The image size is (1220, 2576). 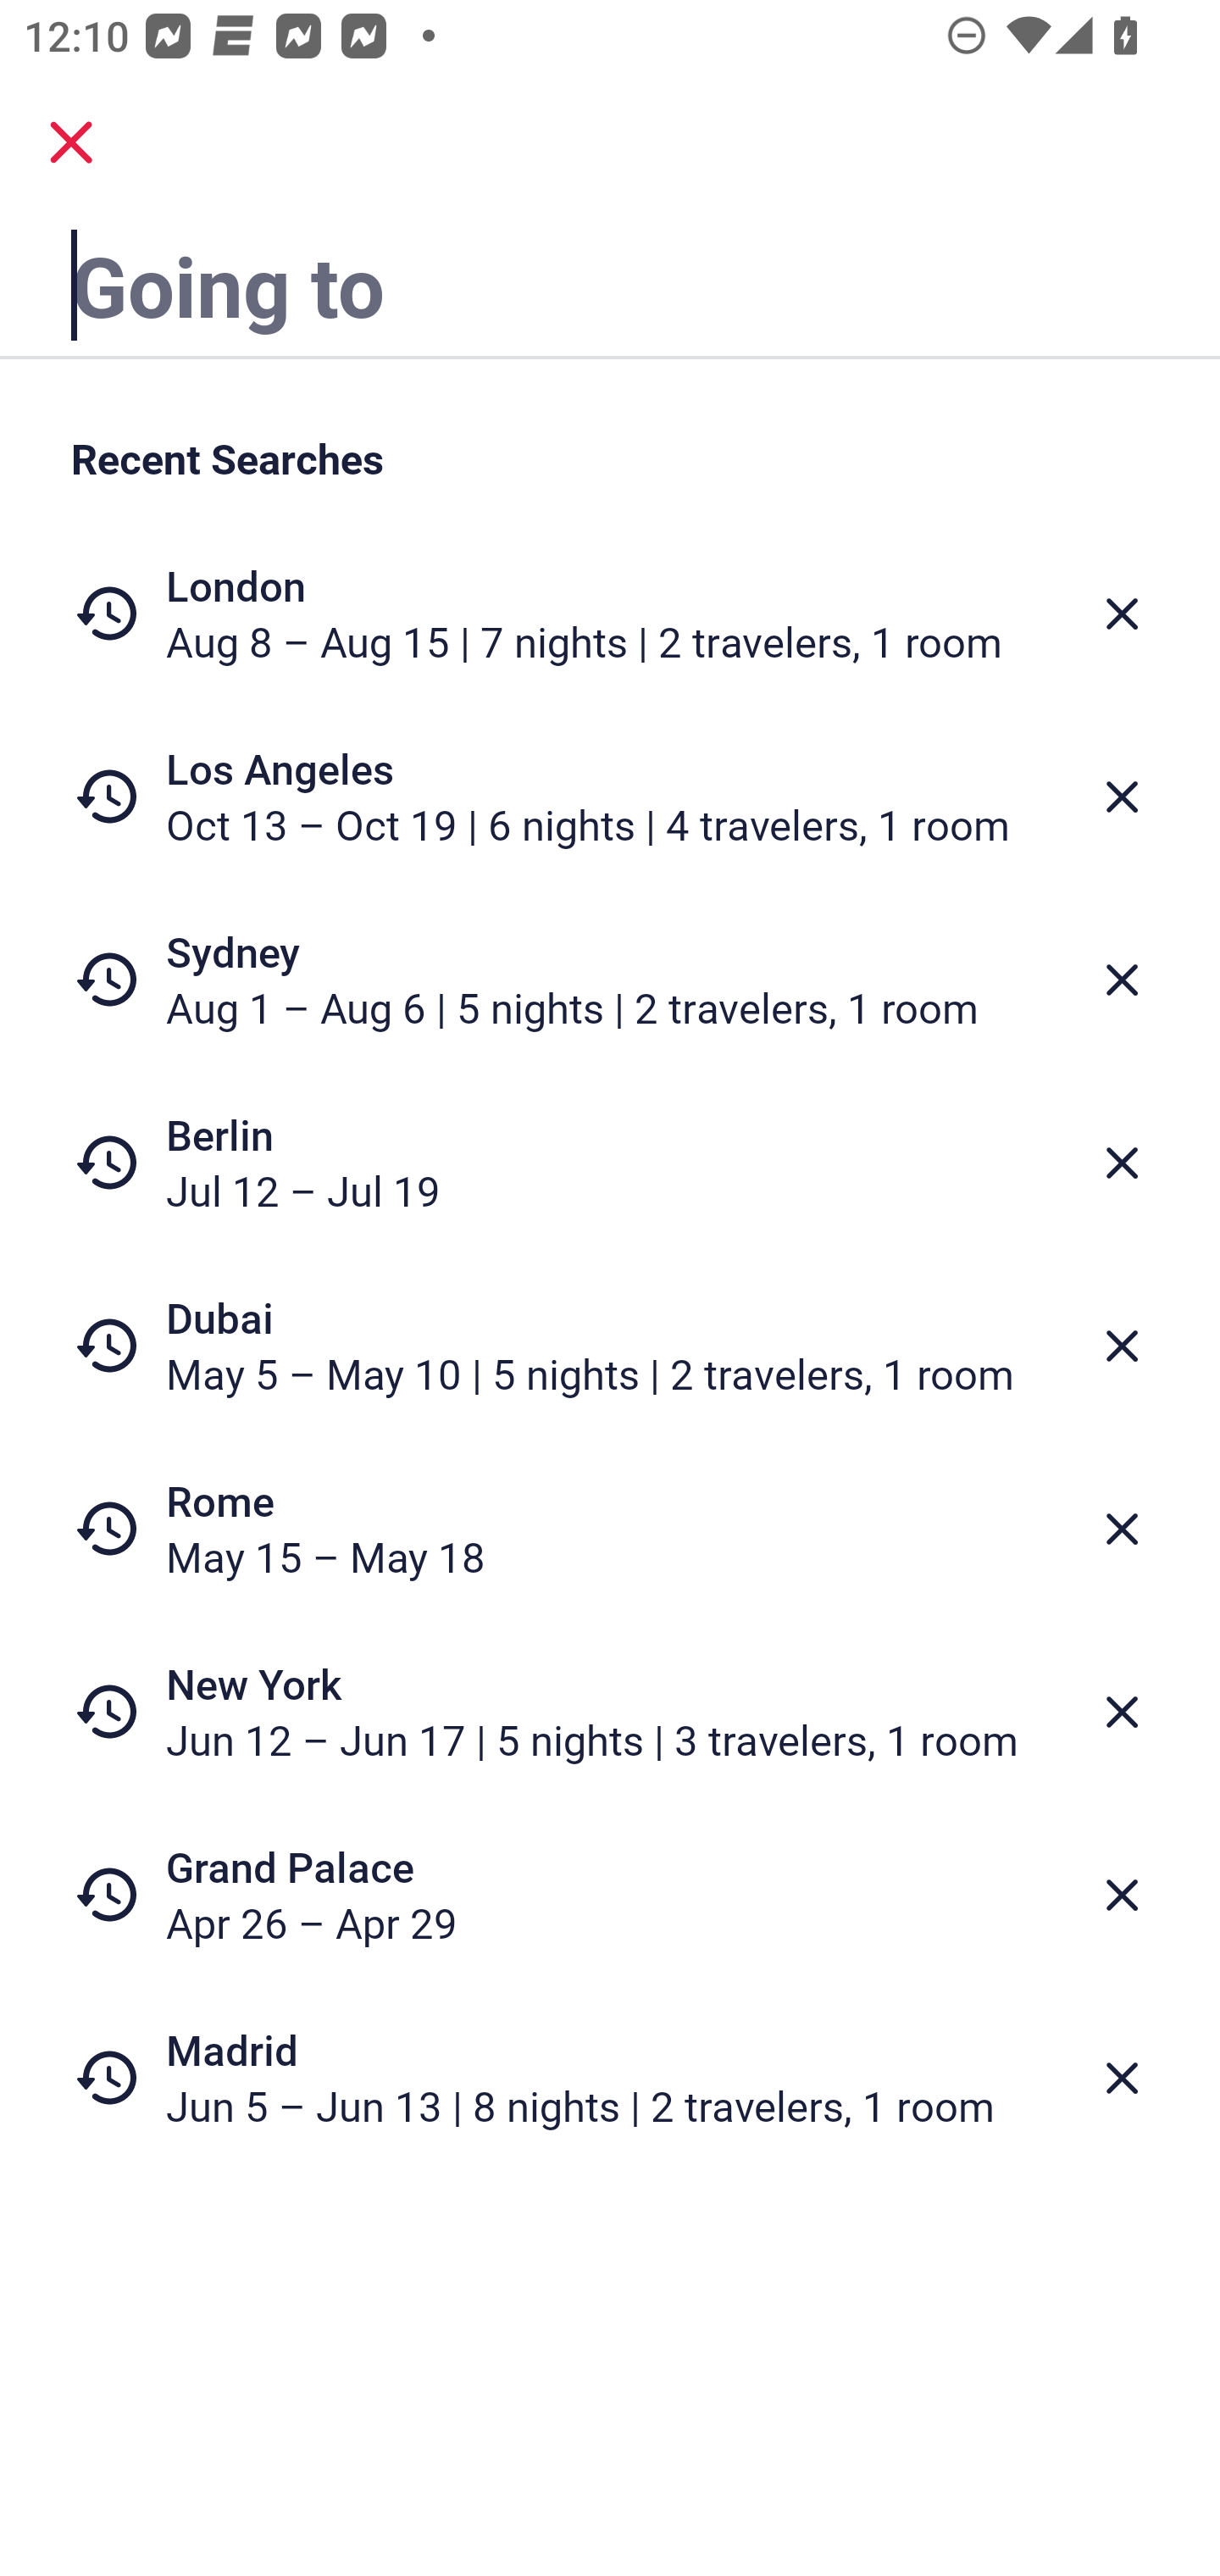 I want to click on Delete from recent searches, so click(x=1122, y=613).